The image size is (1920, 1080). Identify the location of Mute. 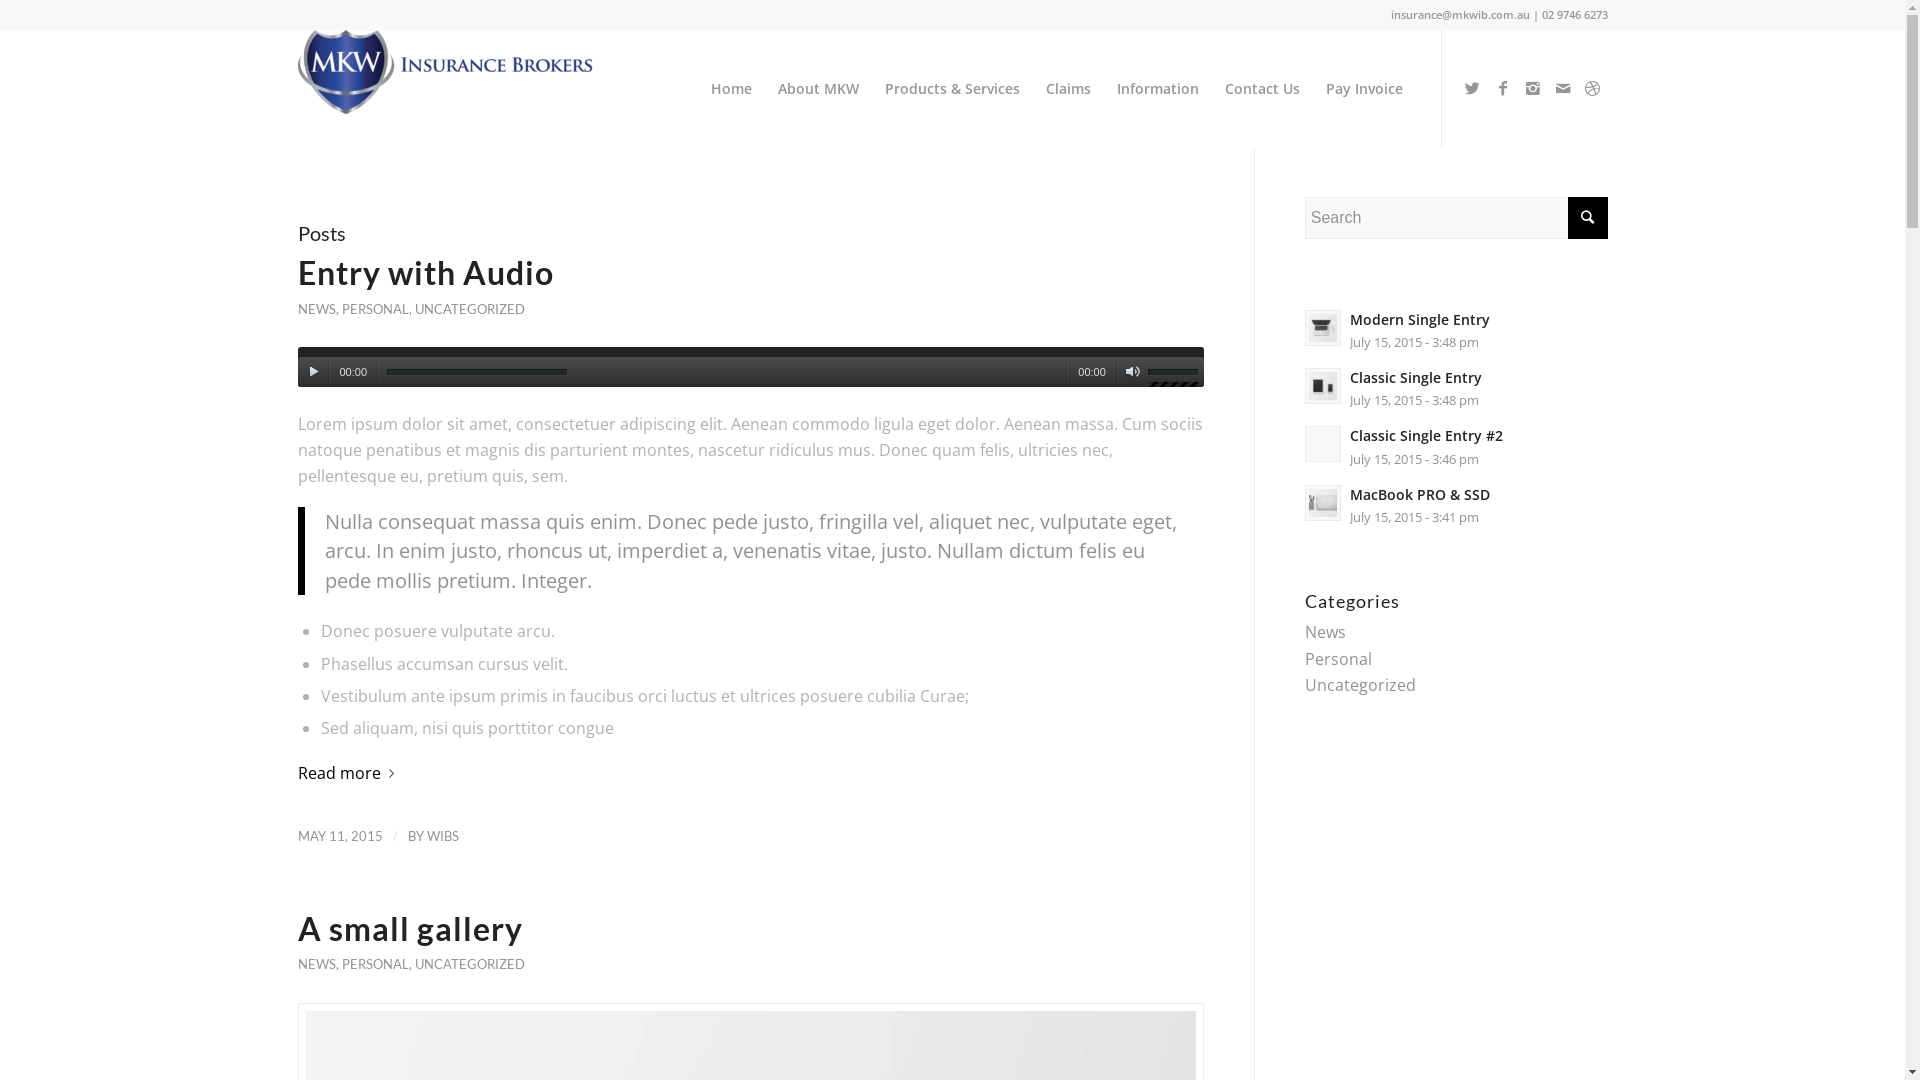
(1132, 372).